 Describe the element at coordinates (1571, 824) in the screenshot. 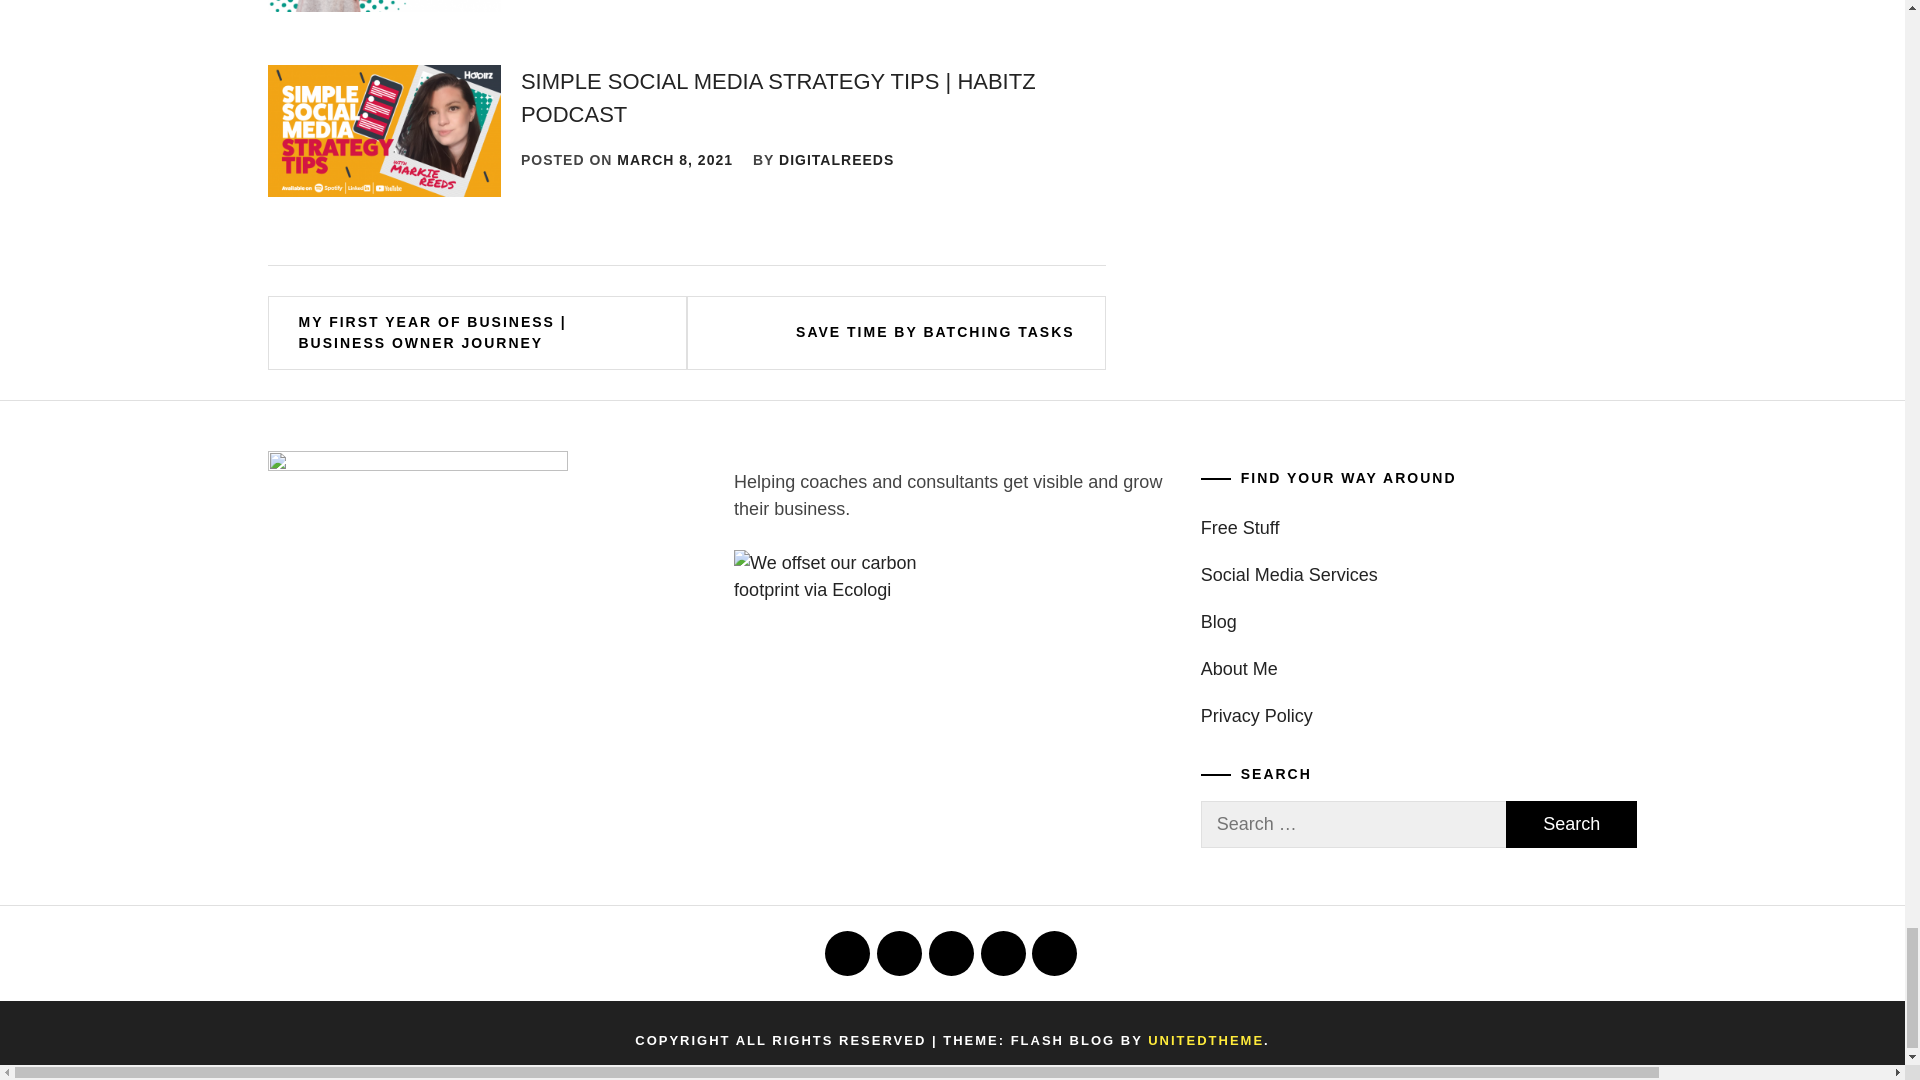

I see `Search` at that location.